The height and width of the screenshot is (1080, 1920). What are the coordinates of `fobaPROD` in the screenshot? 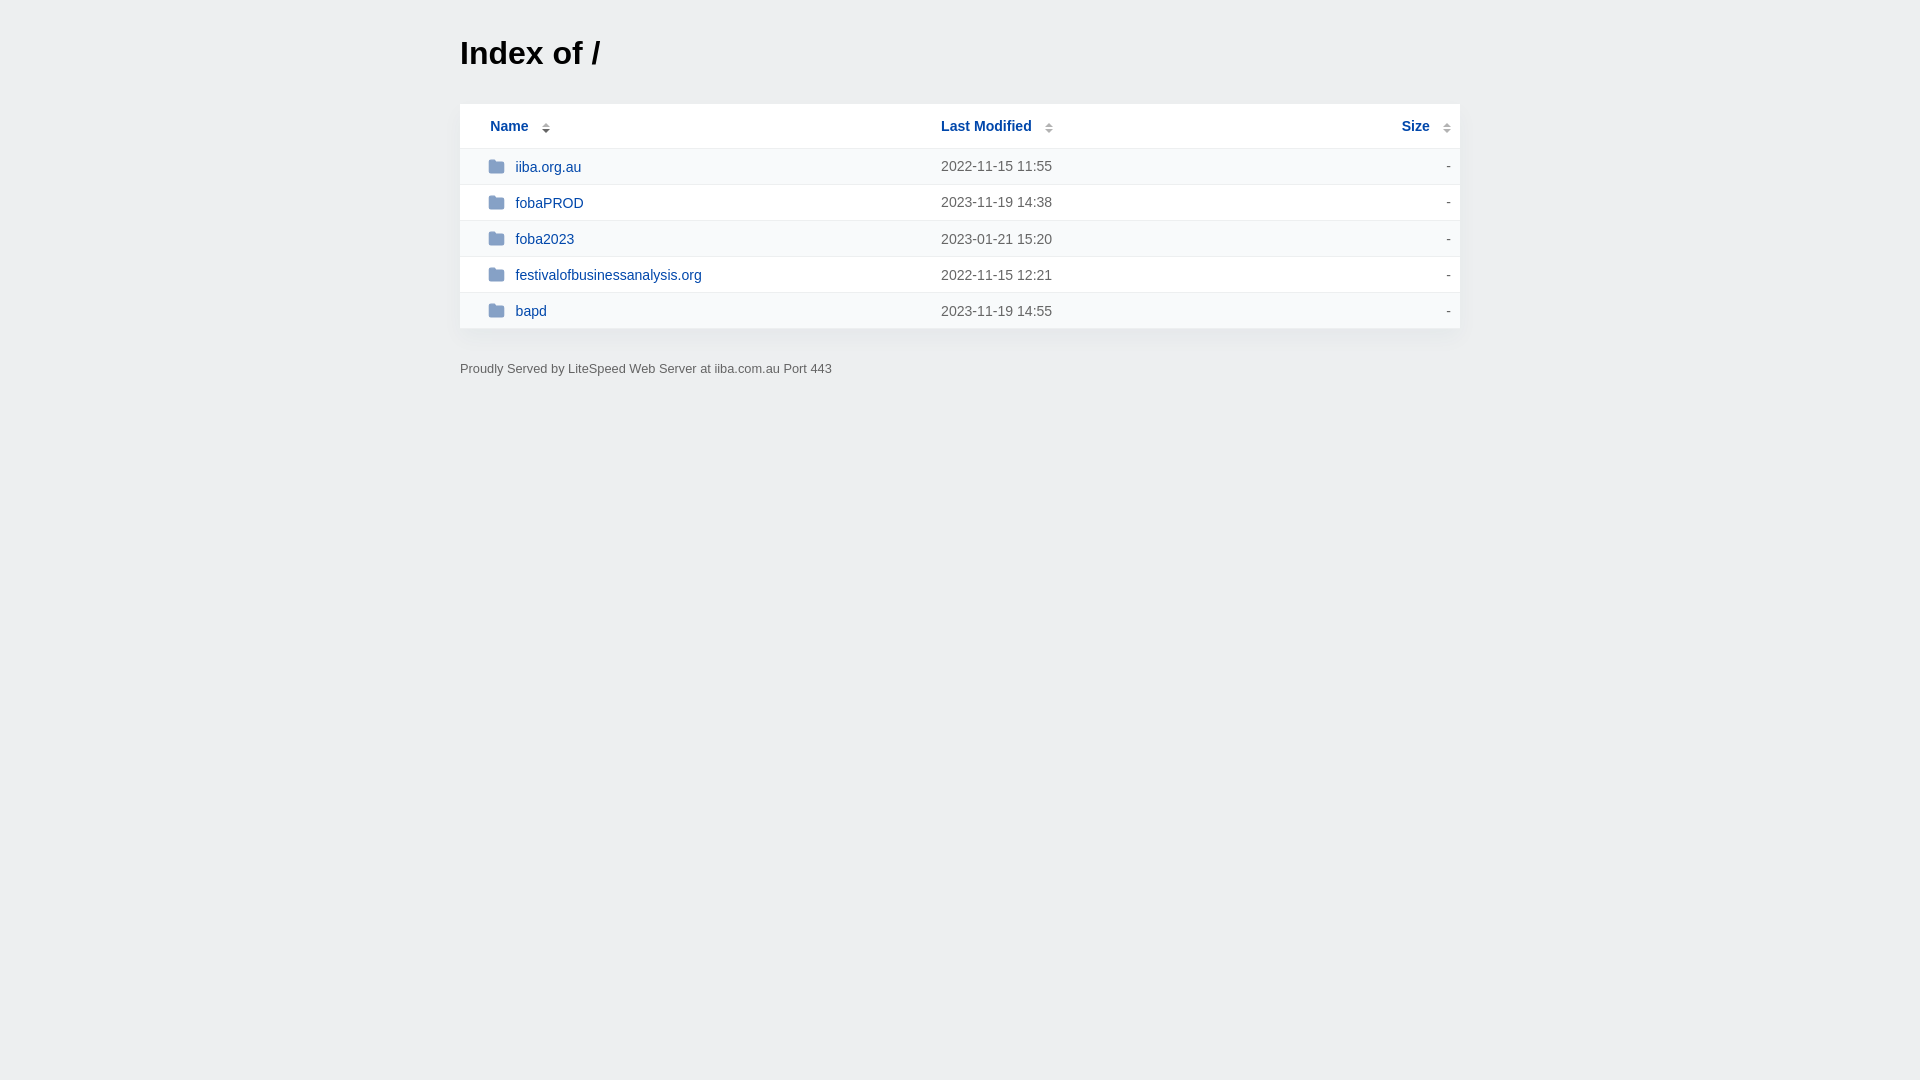 It's located at (706, 202).